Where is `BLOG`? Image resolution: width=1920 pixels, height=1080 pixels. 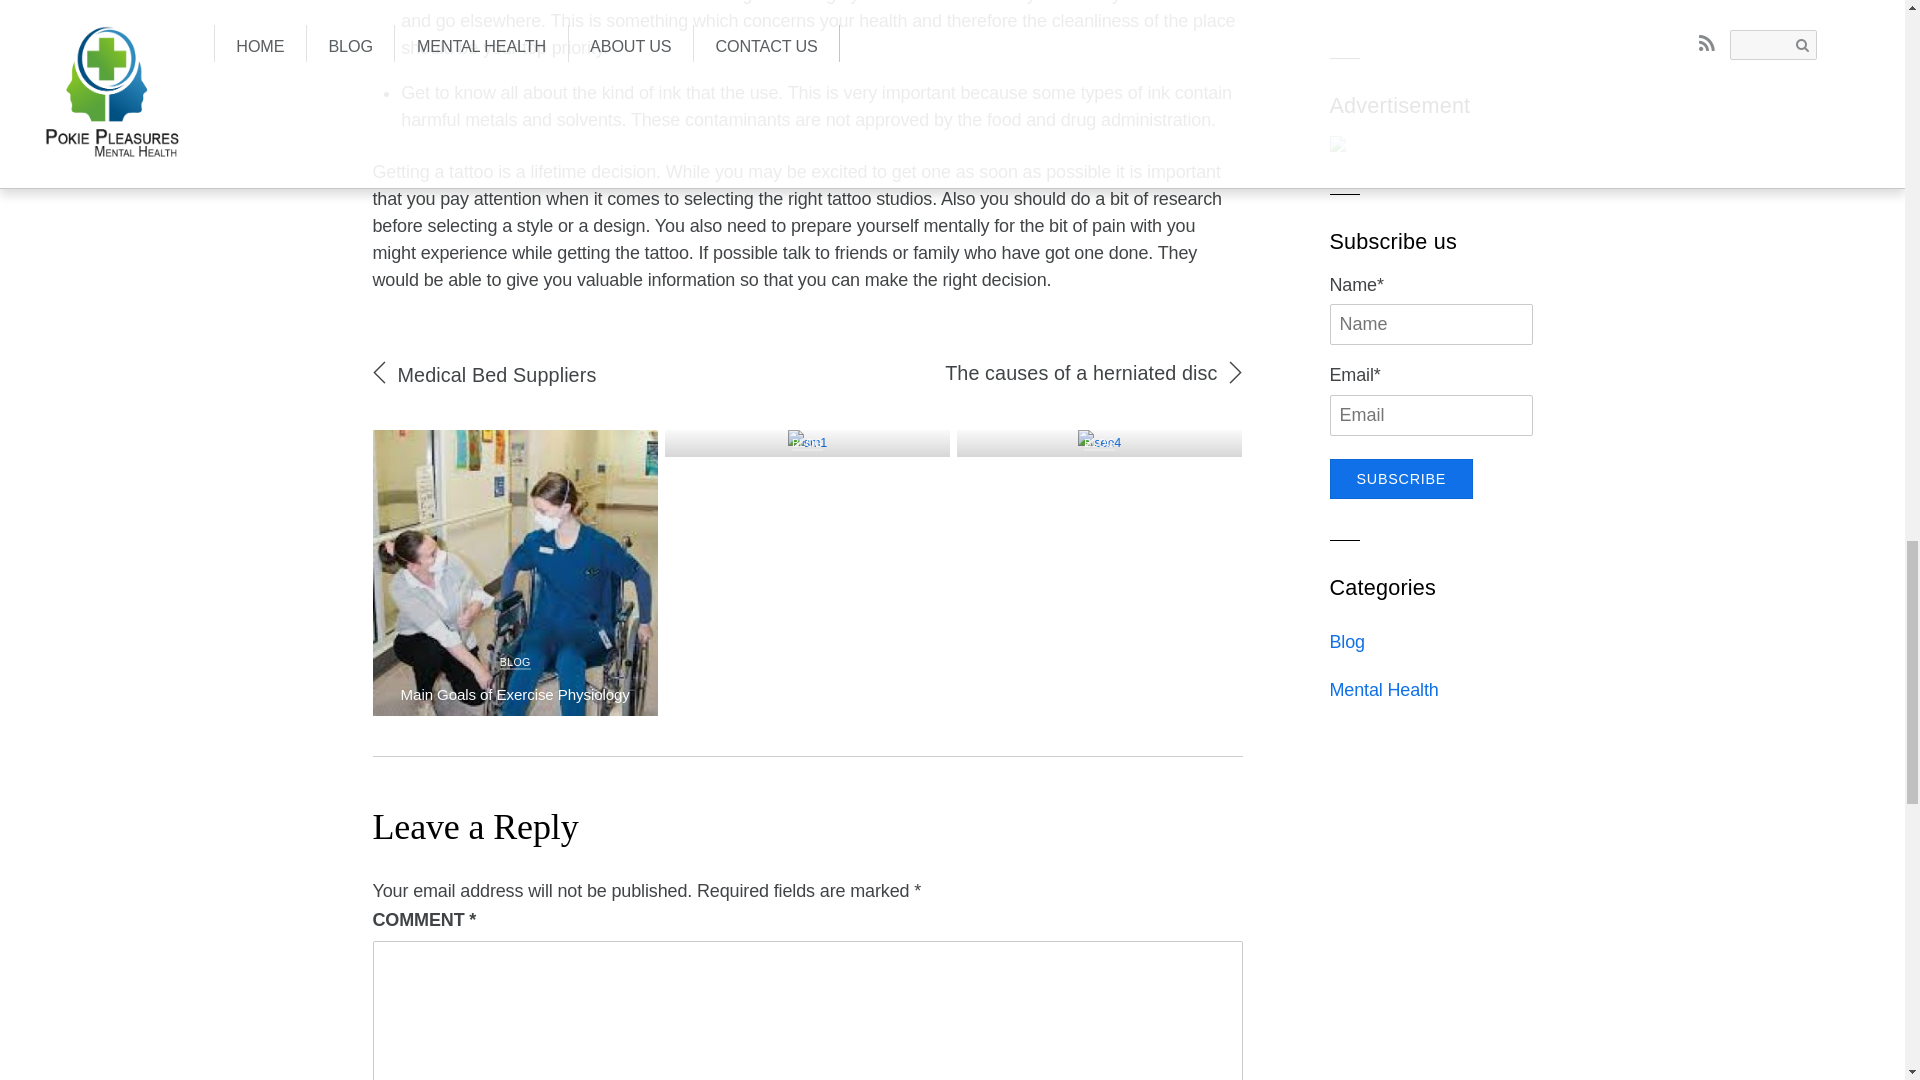
BLOG is located at coordinates (515, 662).